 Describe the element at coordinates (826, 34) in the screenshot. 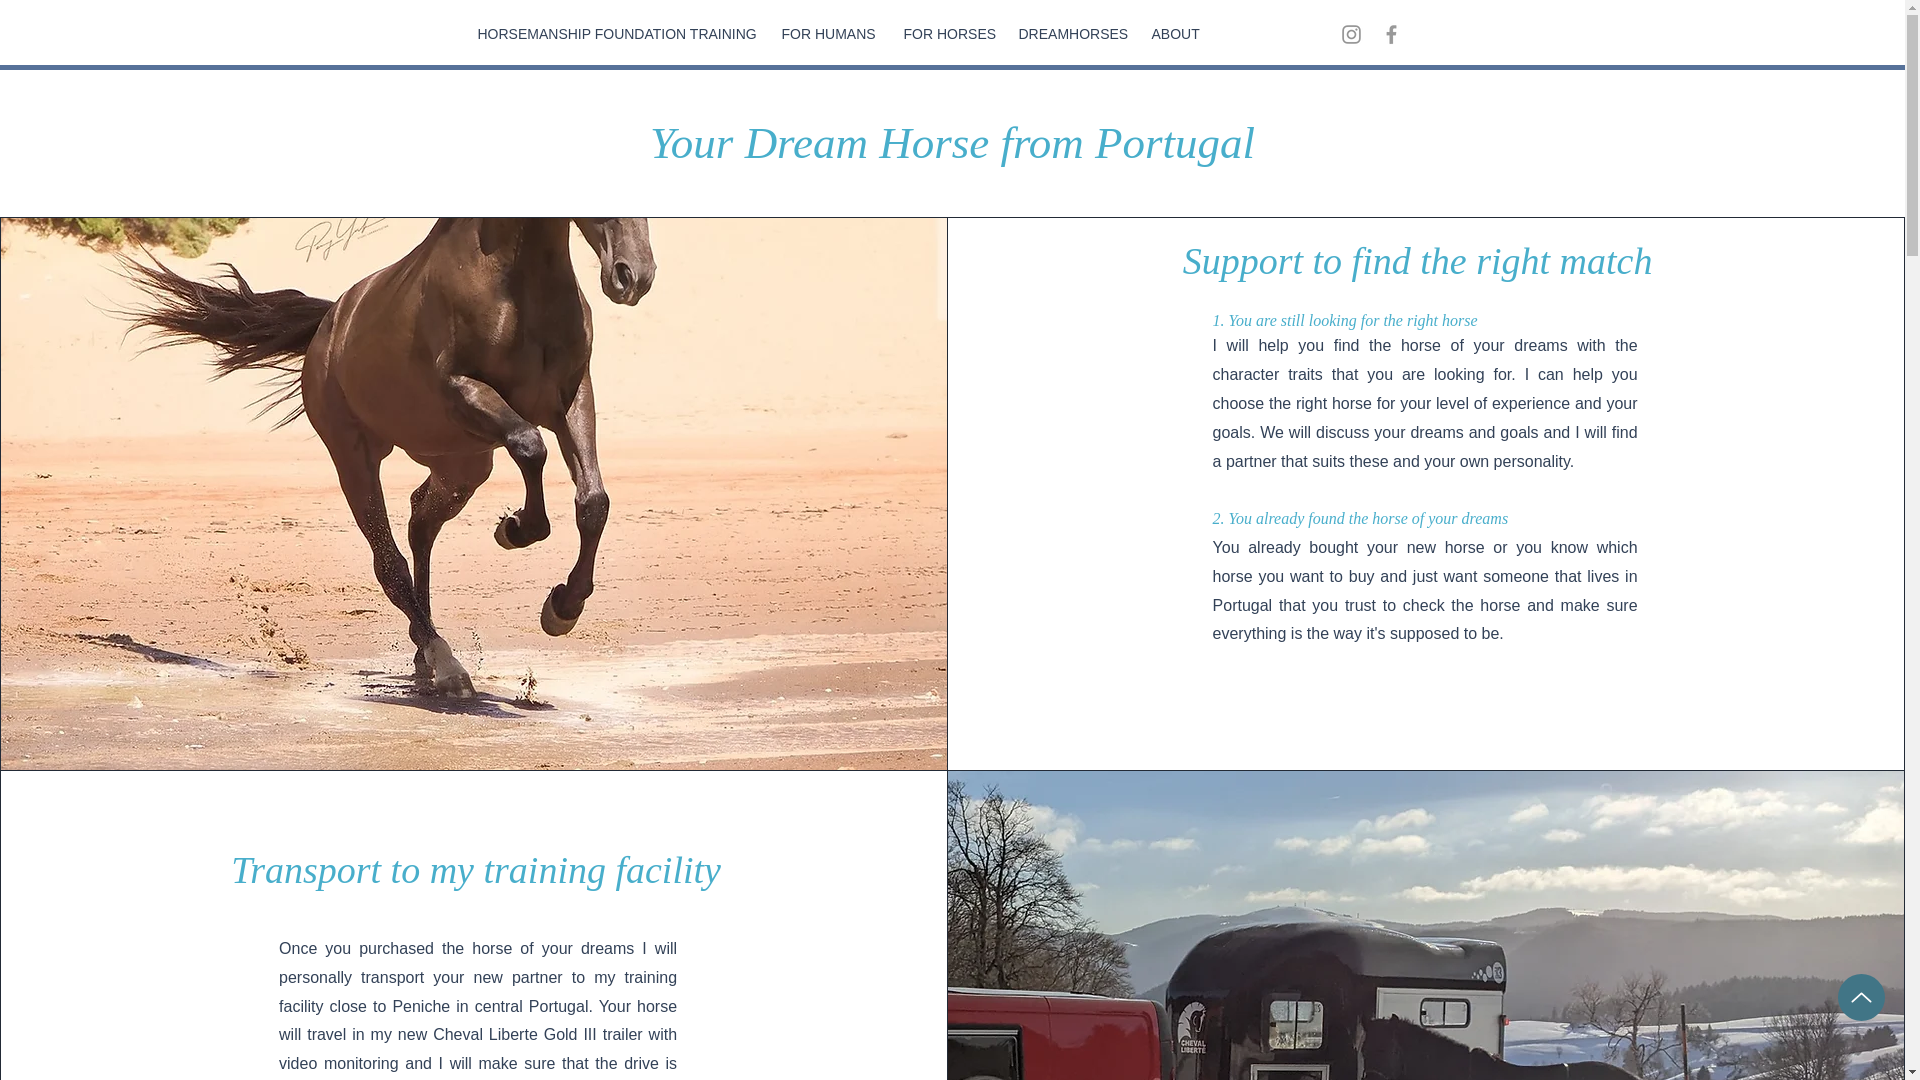

I see `FOR HUMANS` at that location.